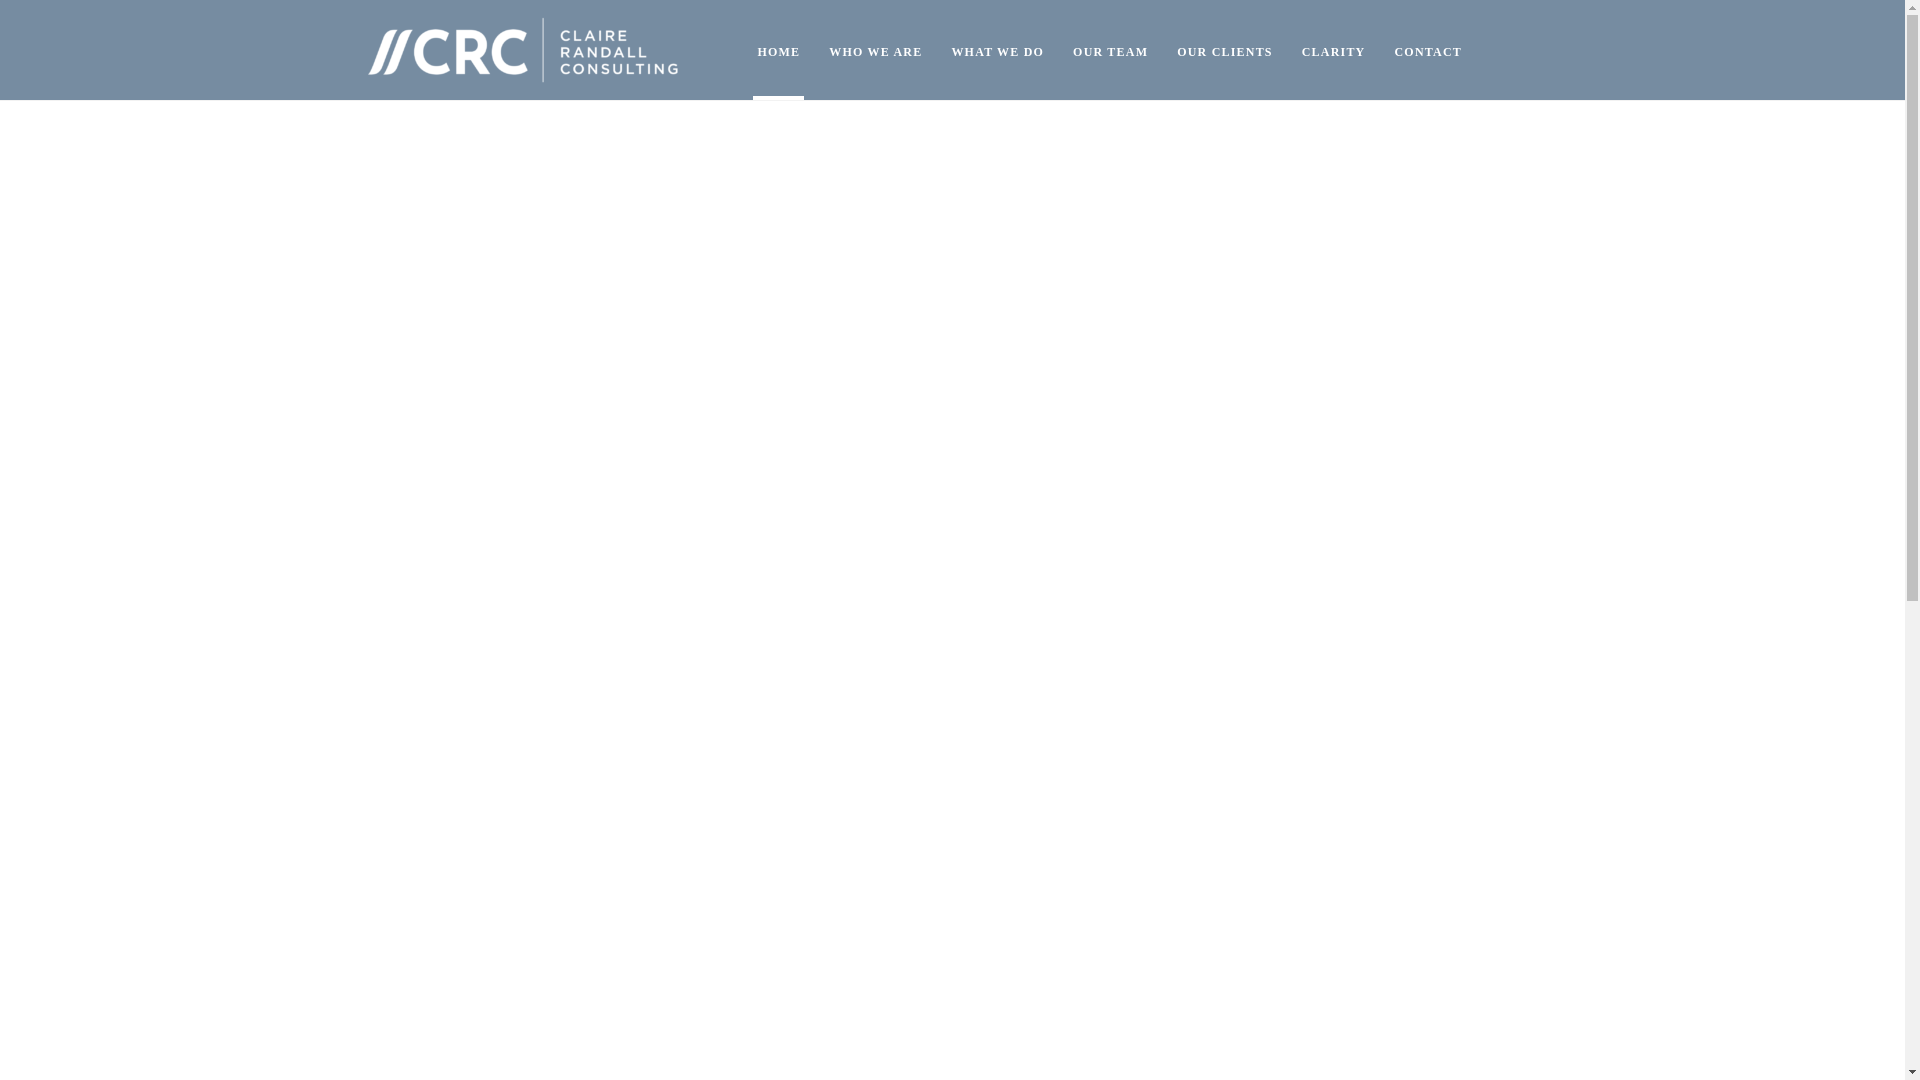 Image resolution: width=1920 pixels, height=1080 pixels. I want to click on WHO WE ARE, so click(875, 50).